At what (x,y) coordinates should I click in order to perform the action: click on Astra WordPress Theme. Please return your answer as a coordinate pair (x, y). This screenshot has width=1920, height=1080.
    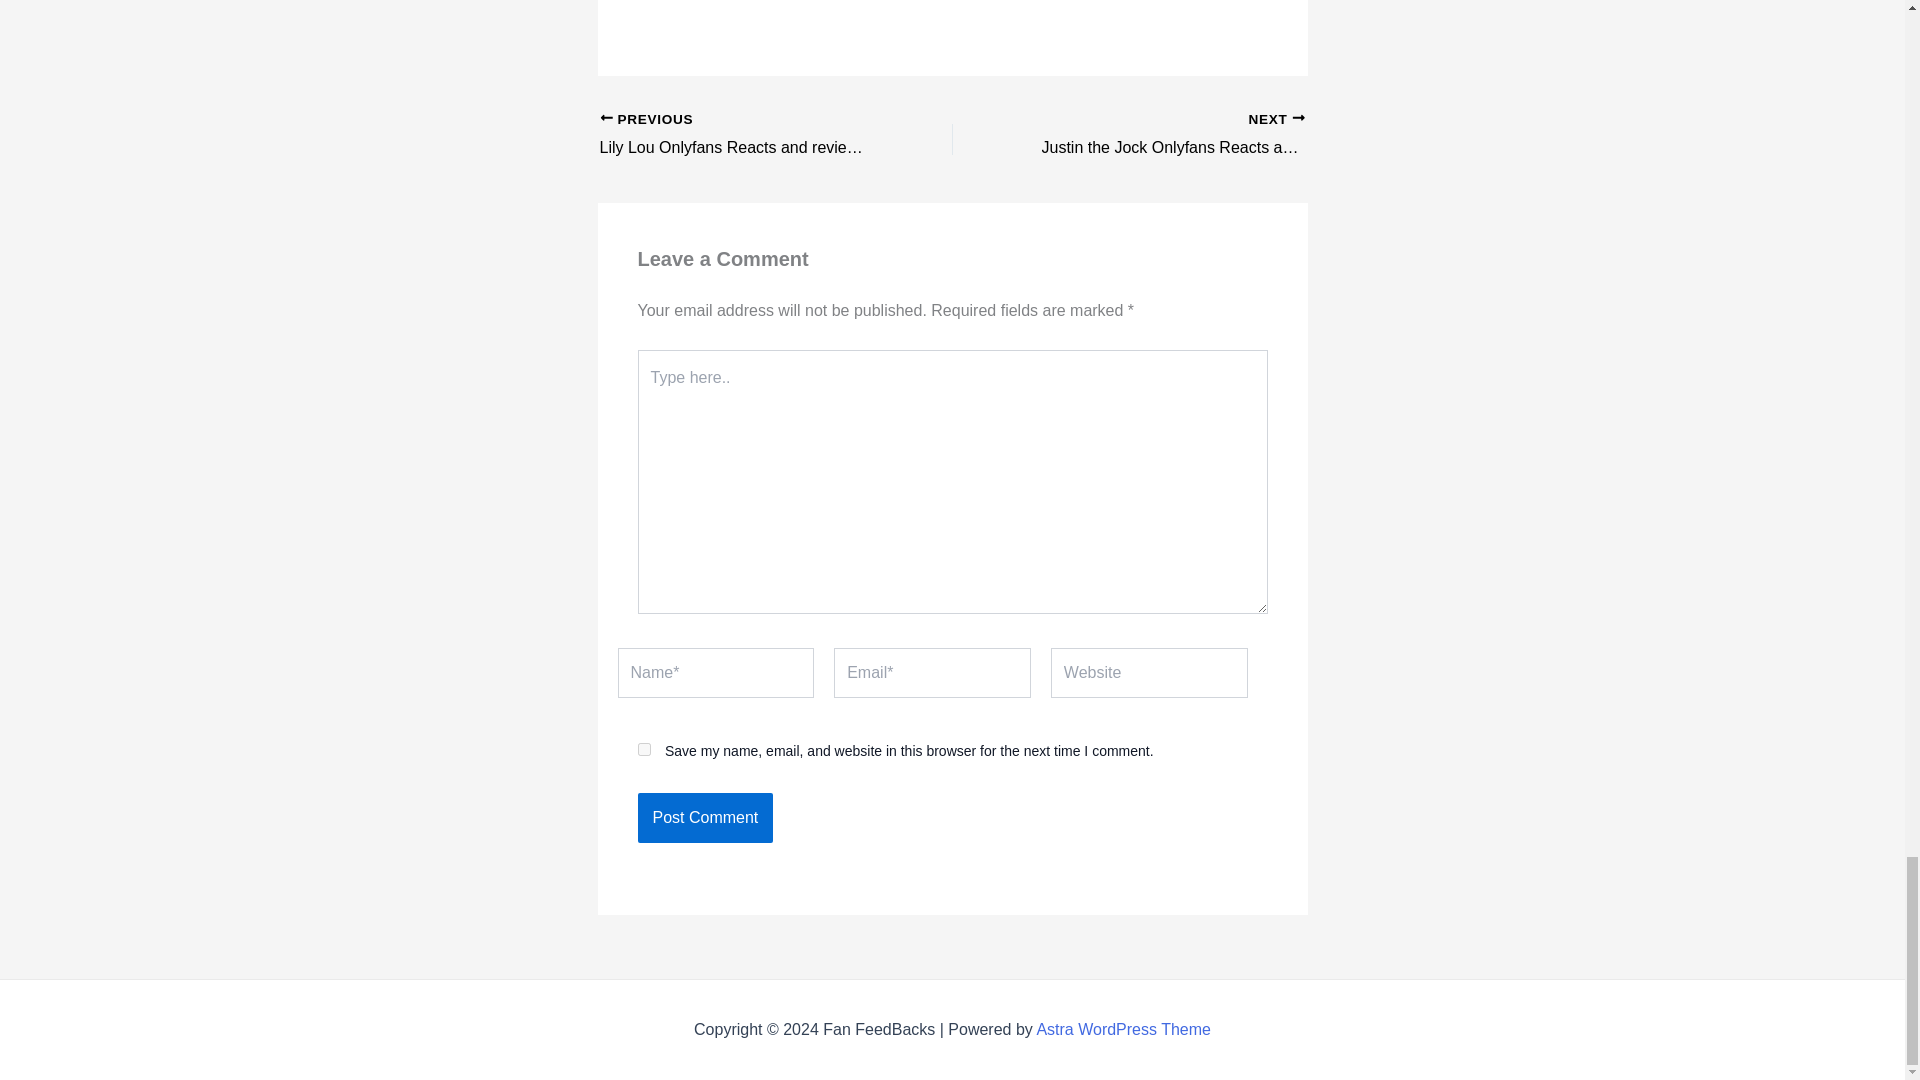
    Looking at the image, I should click on (1124, 1028).